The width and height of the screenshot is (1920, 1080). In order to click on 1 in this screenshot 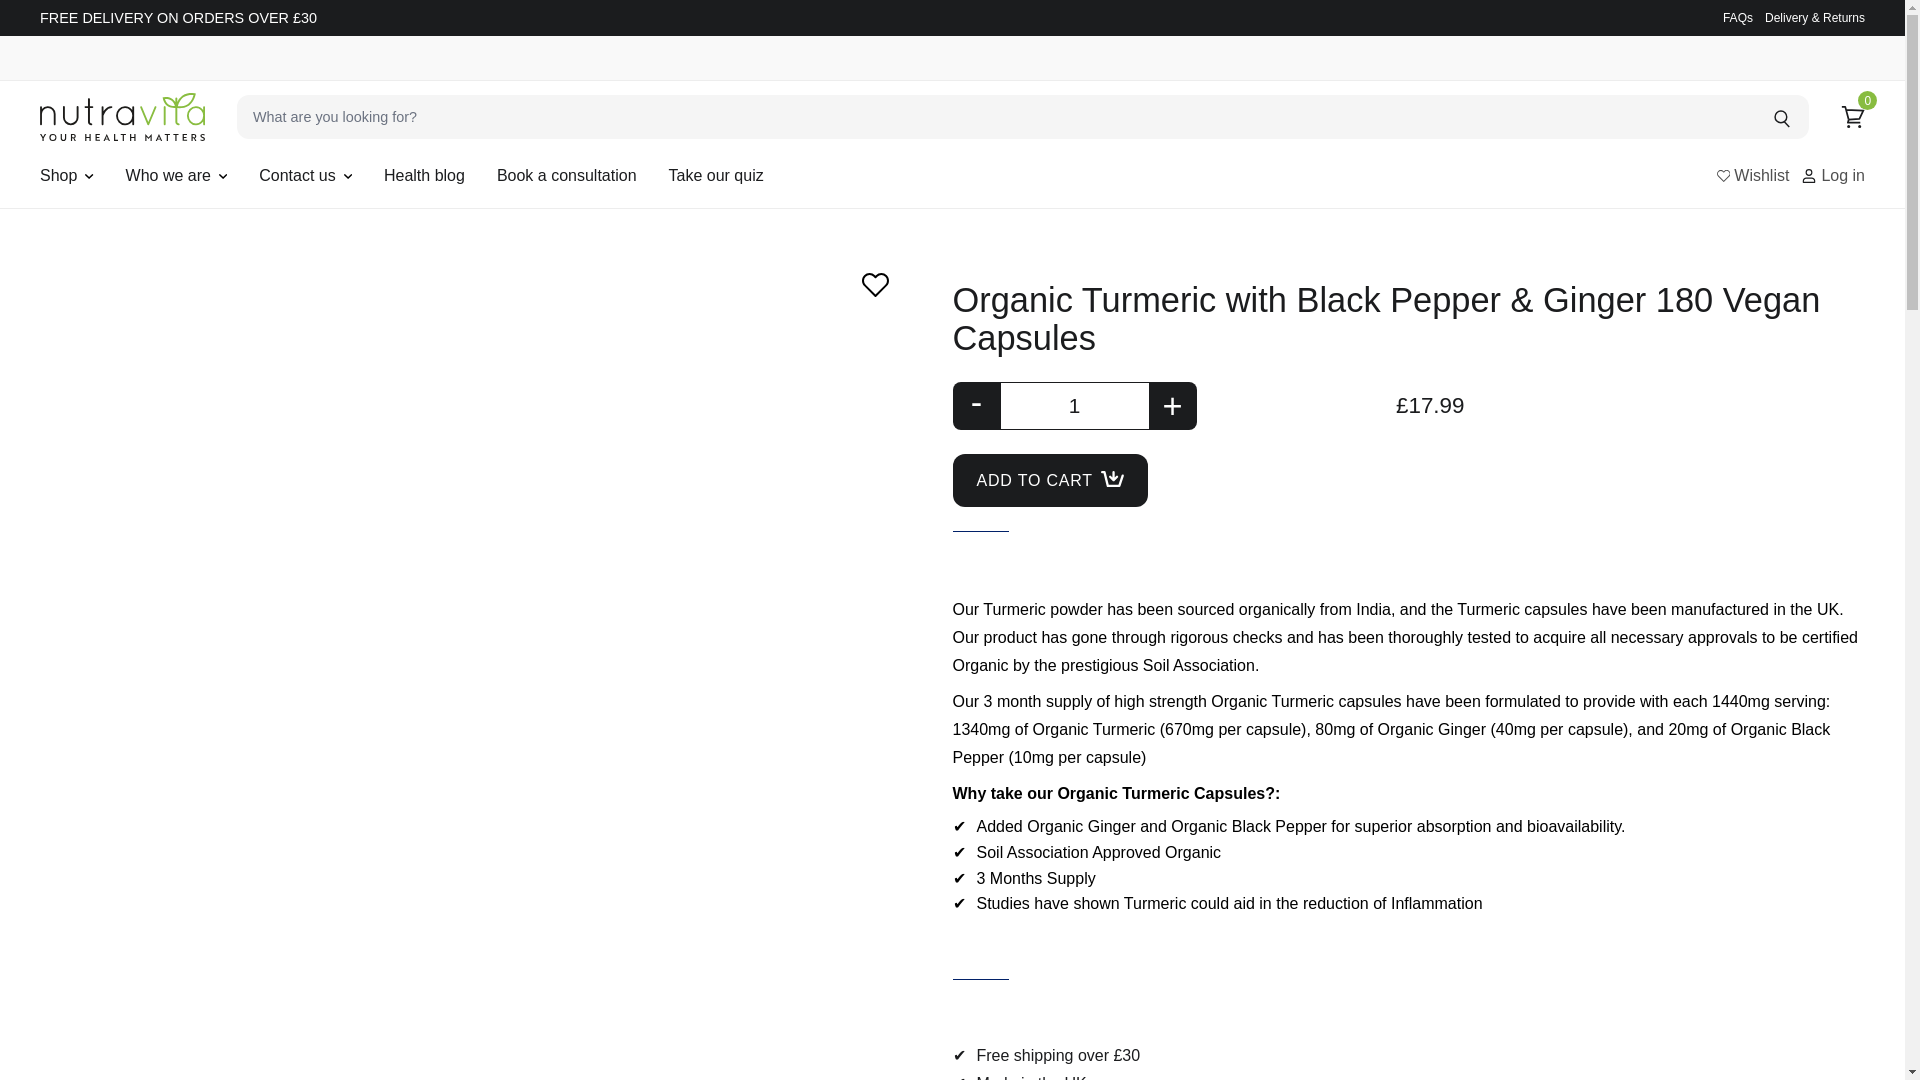, I will do `click(1074, 406)`.